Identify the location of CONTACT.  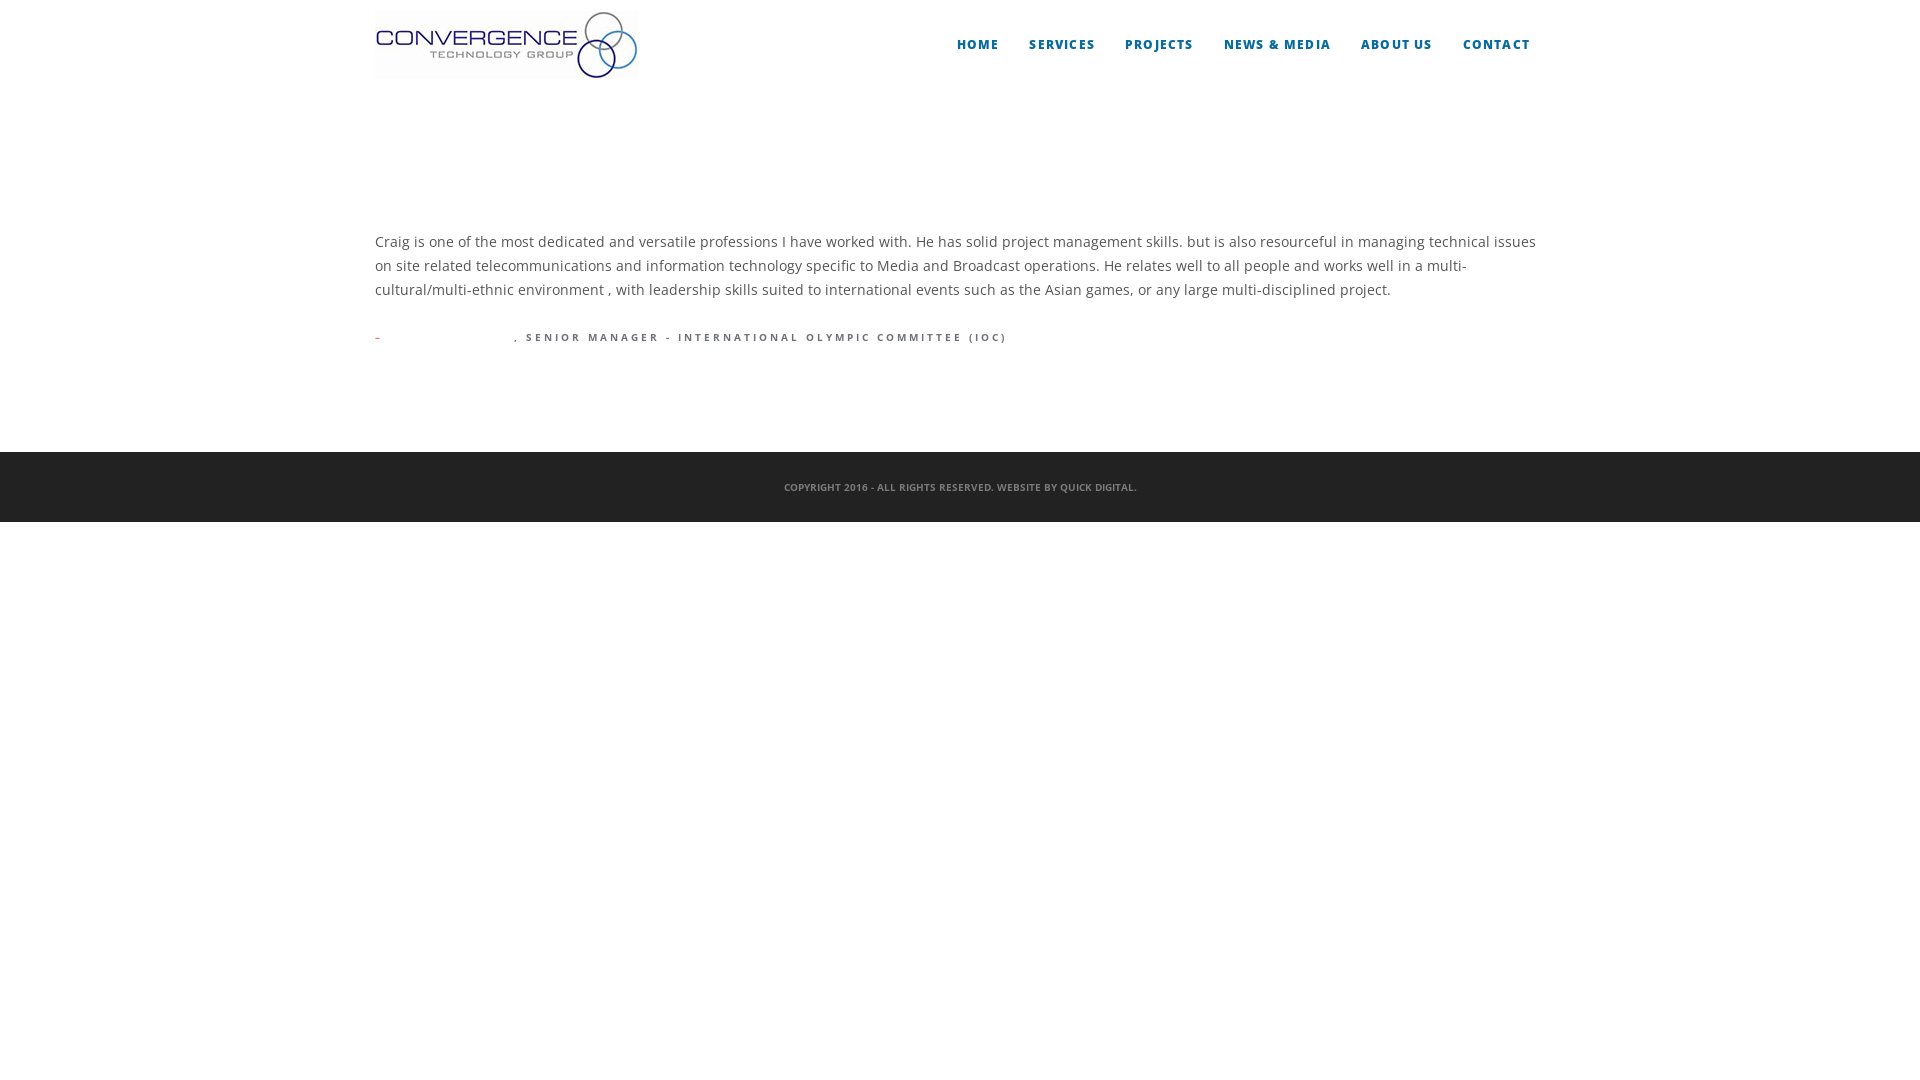
(1496, 45).